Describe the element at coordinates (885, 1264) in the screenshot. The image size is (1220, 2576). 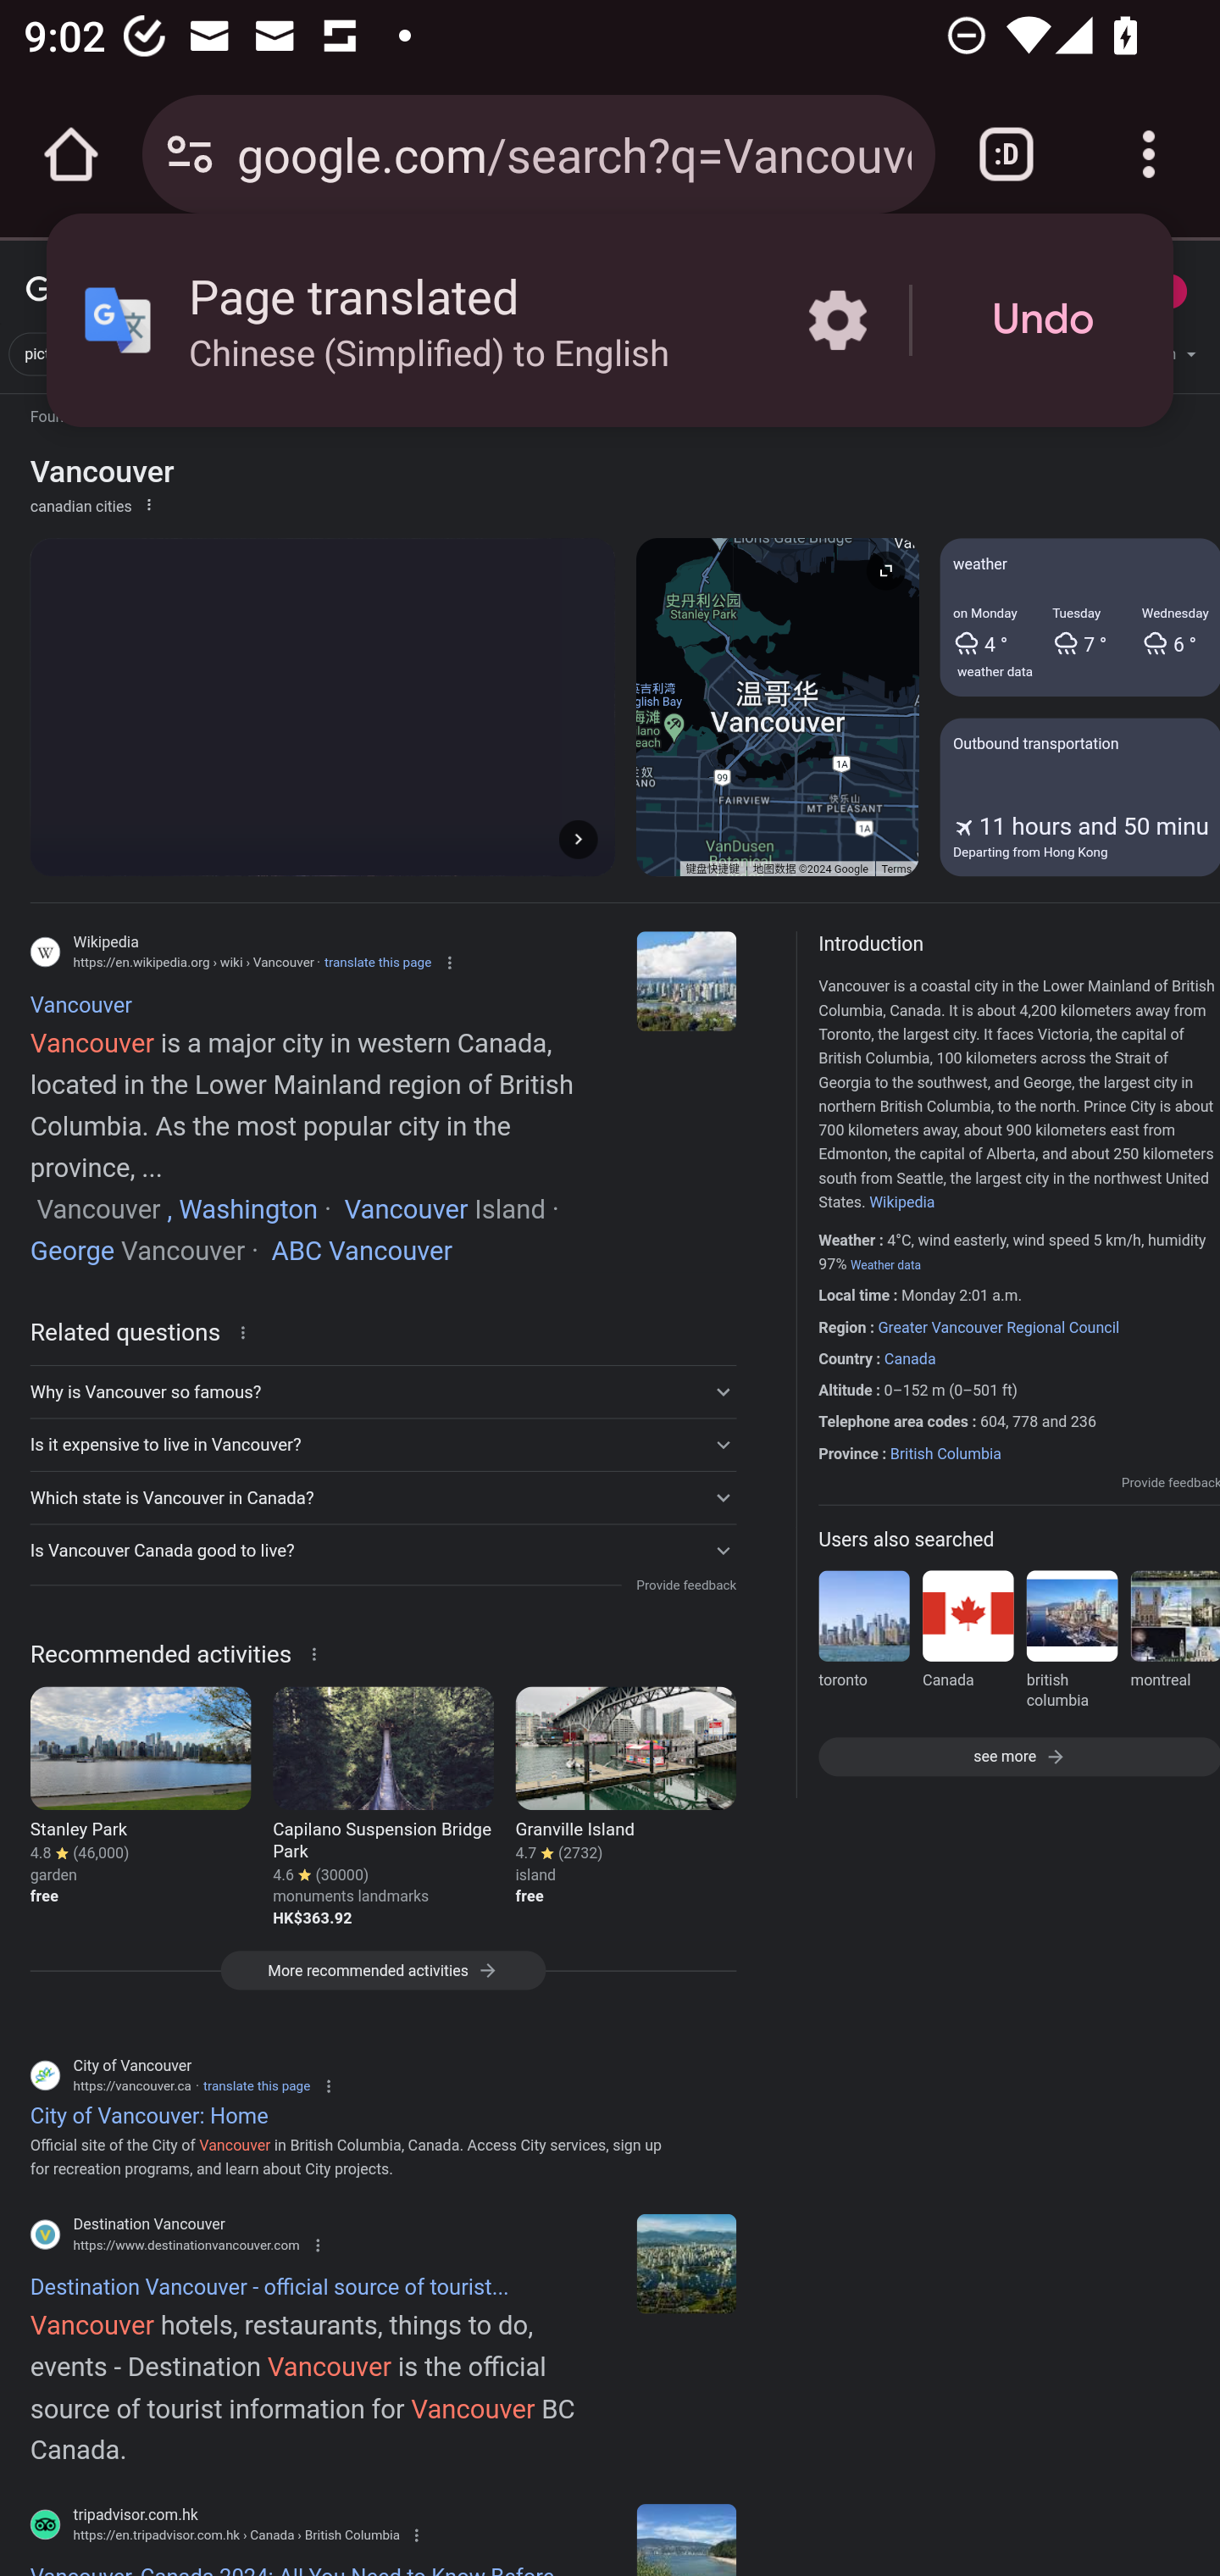
I see `Weather data` at that location.